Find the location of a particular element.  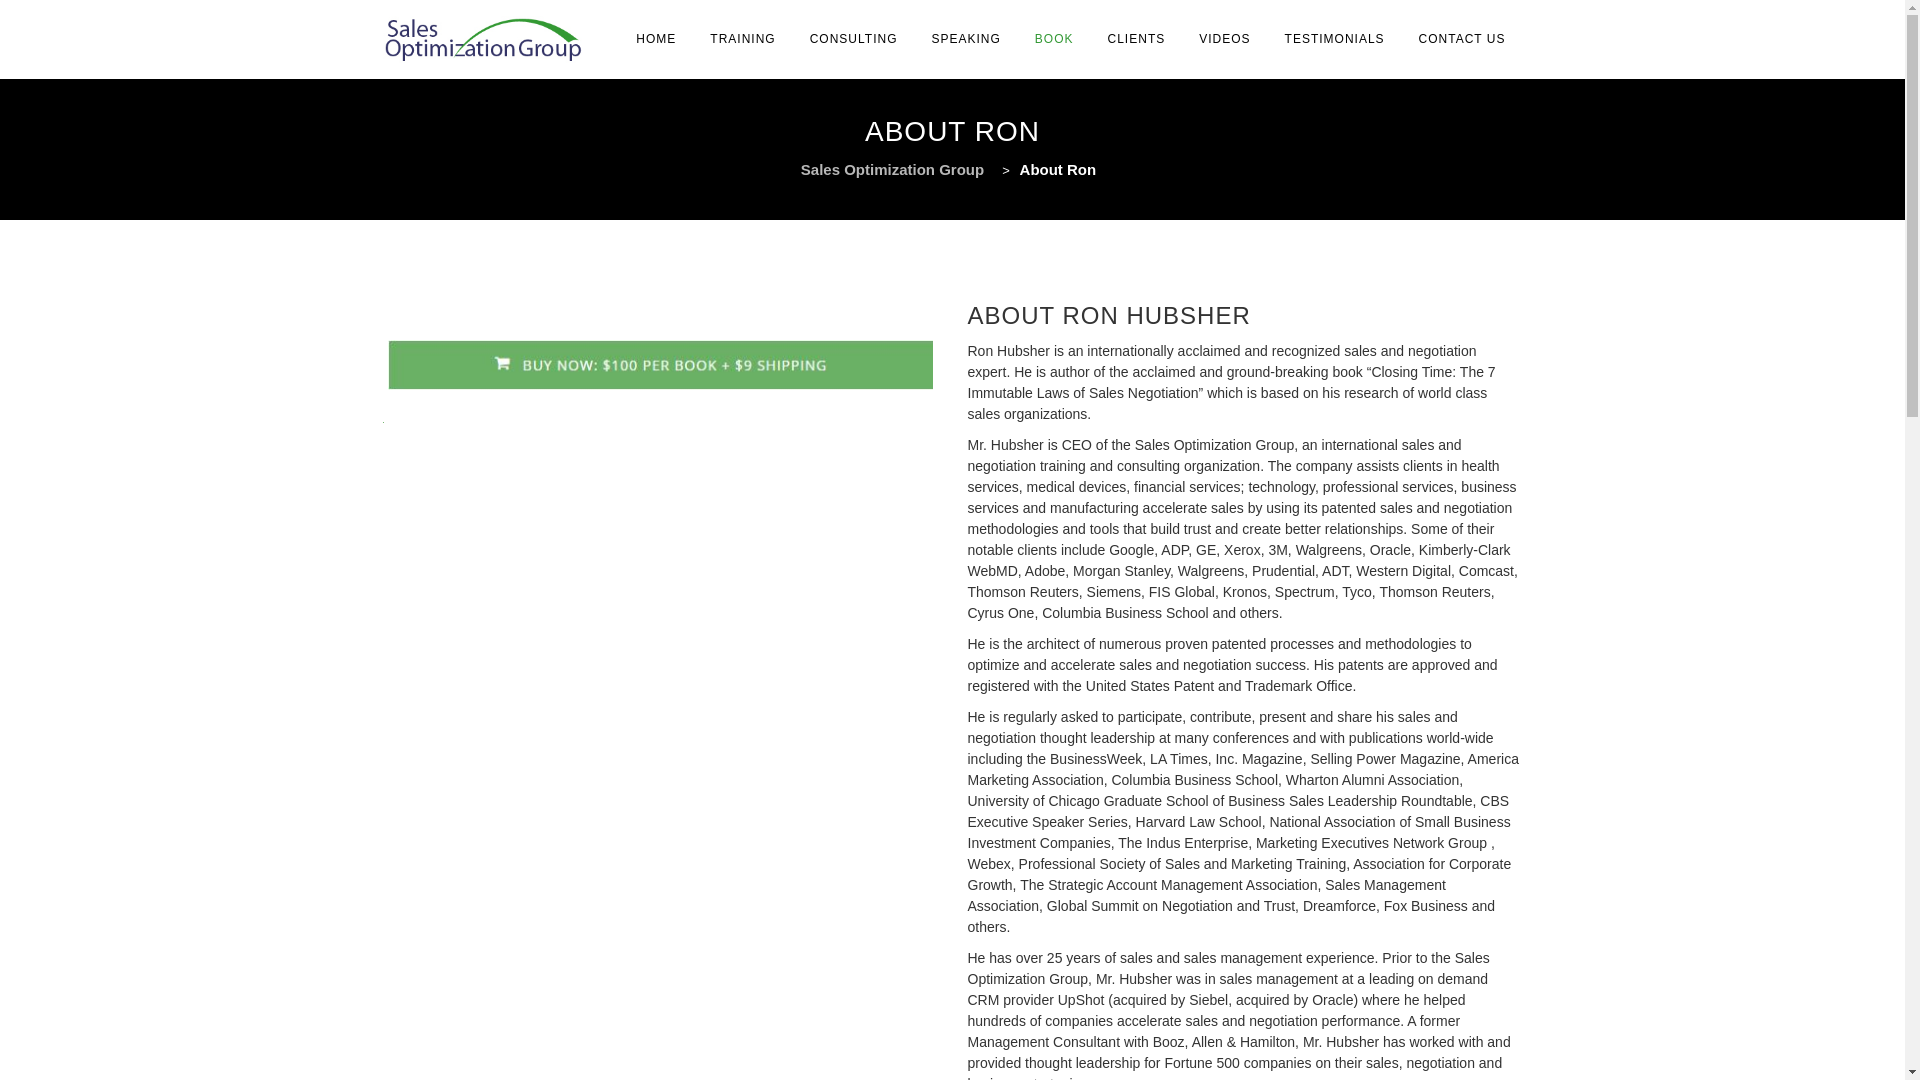

About Ron is located at coordinates (986, 1016).